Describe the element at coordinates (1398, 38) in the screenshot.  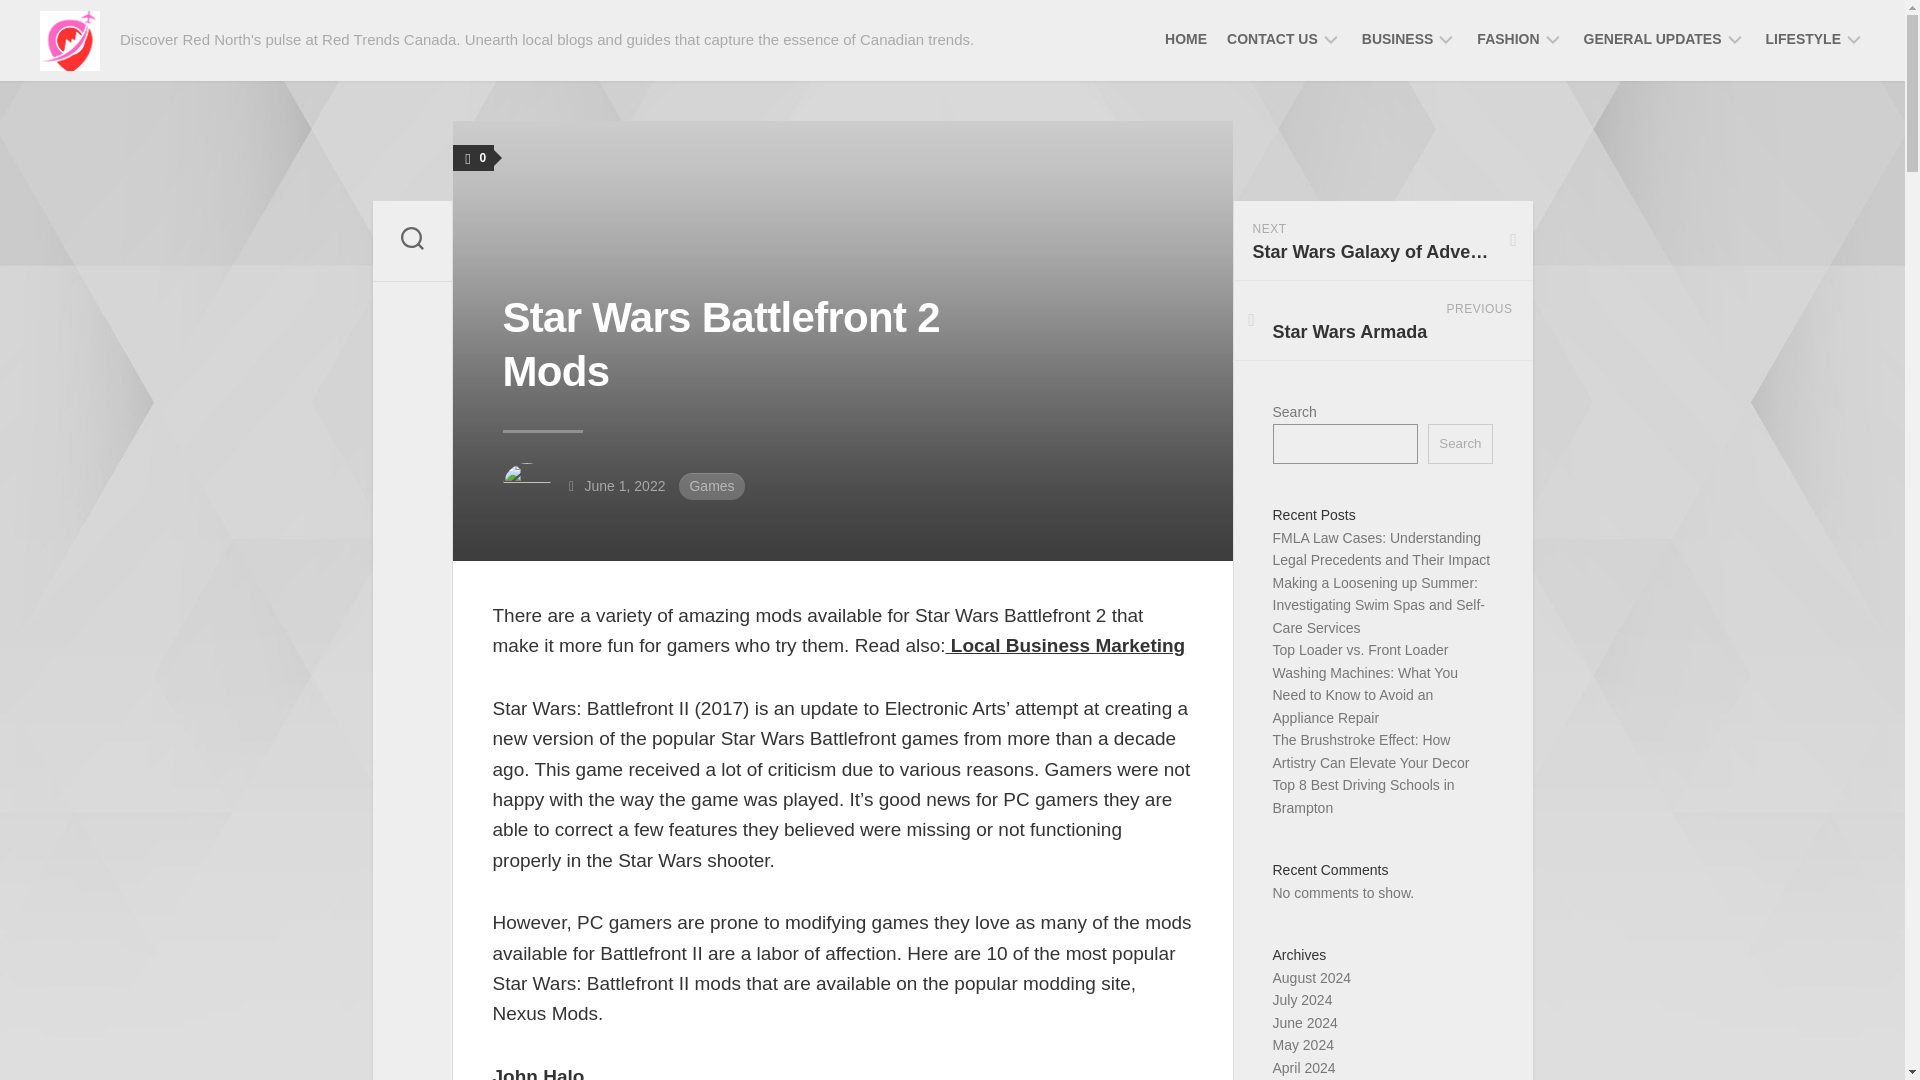
I see `BUSINESS` at that location.